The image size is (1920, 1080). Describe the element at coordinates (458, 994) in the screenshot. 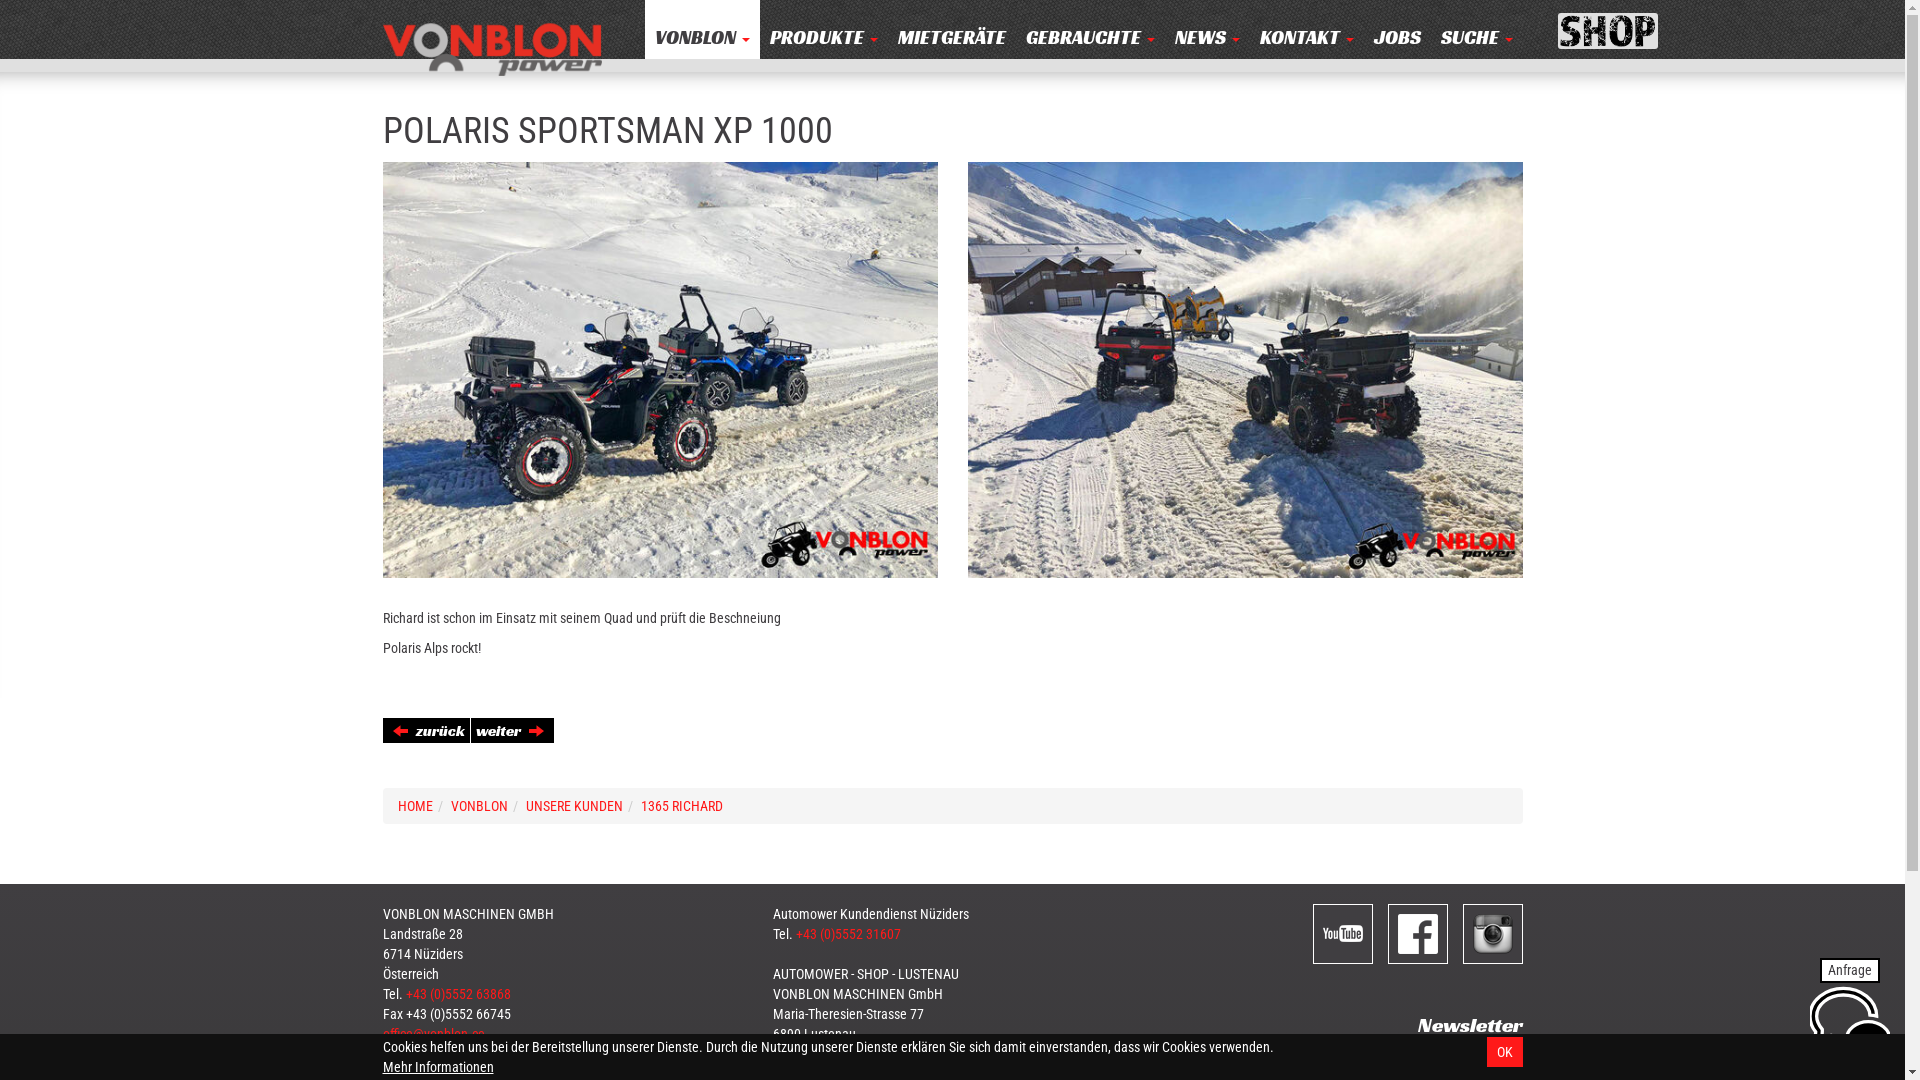

I see `+43 (0)5552 63868` at that location.